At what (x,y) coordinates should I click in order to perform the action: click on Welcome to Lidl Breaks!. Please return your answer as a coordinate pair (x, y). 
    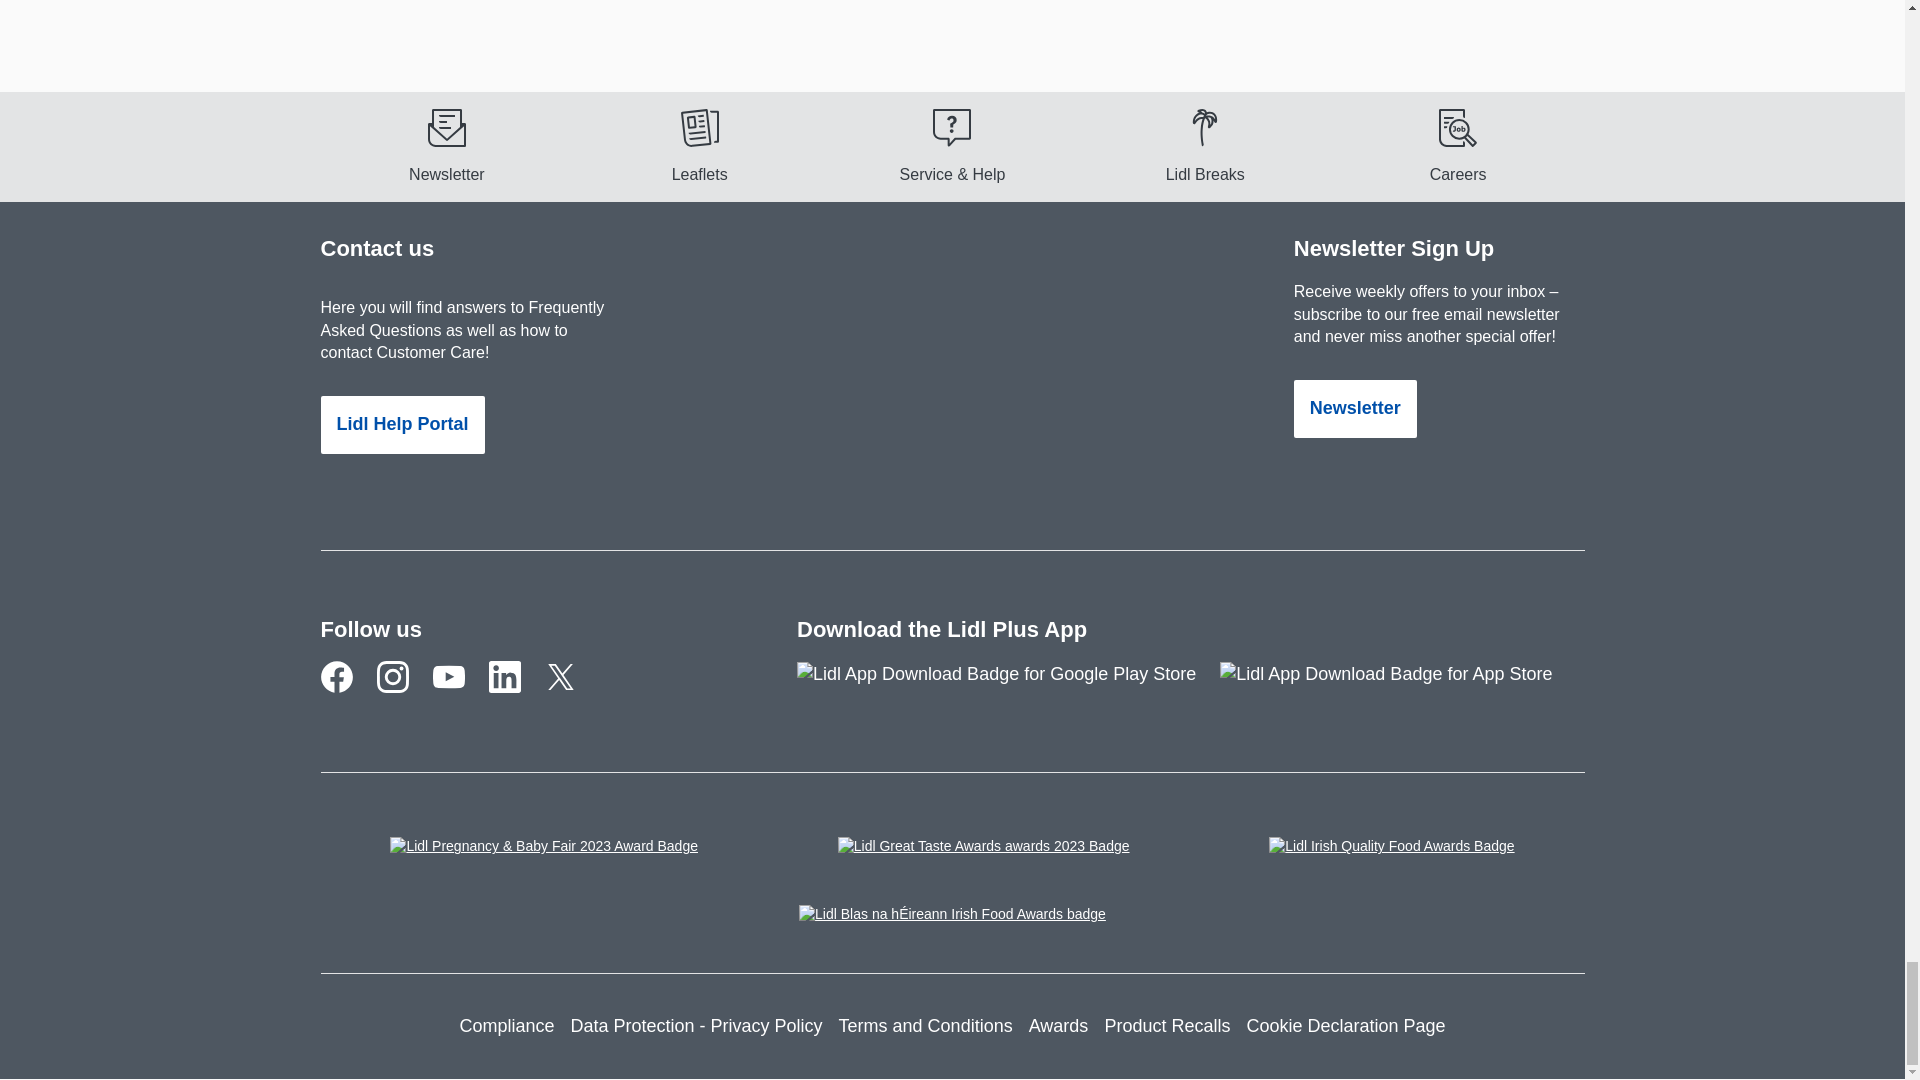
    Looking at the image, I should click on (1206, 145).